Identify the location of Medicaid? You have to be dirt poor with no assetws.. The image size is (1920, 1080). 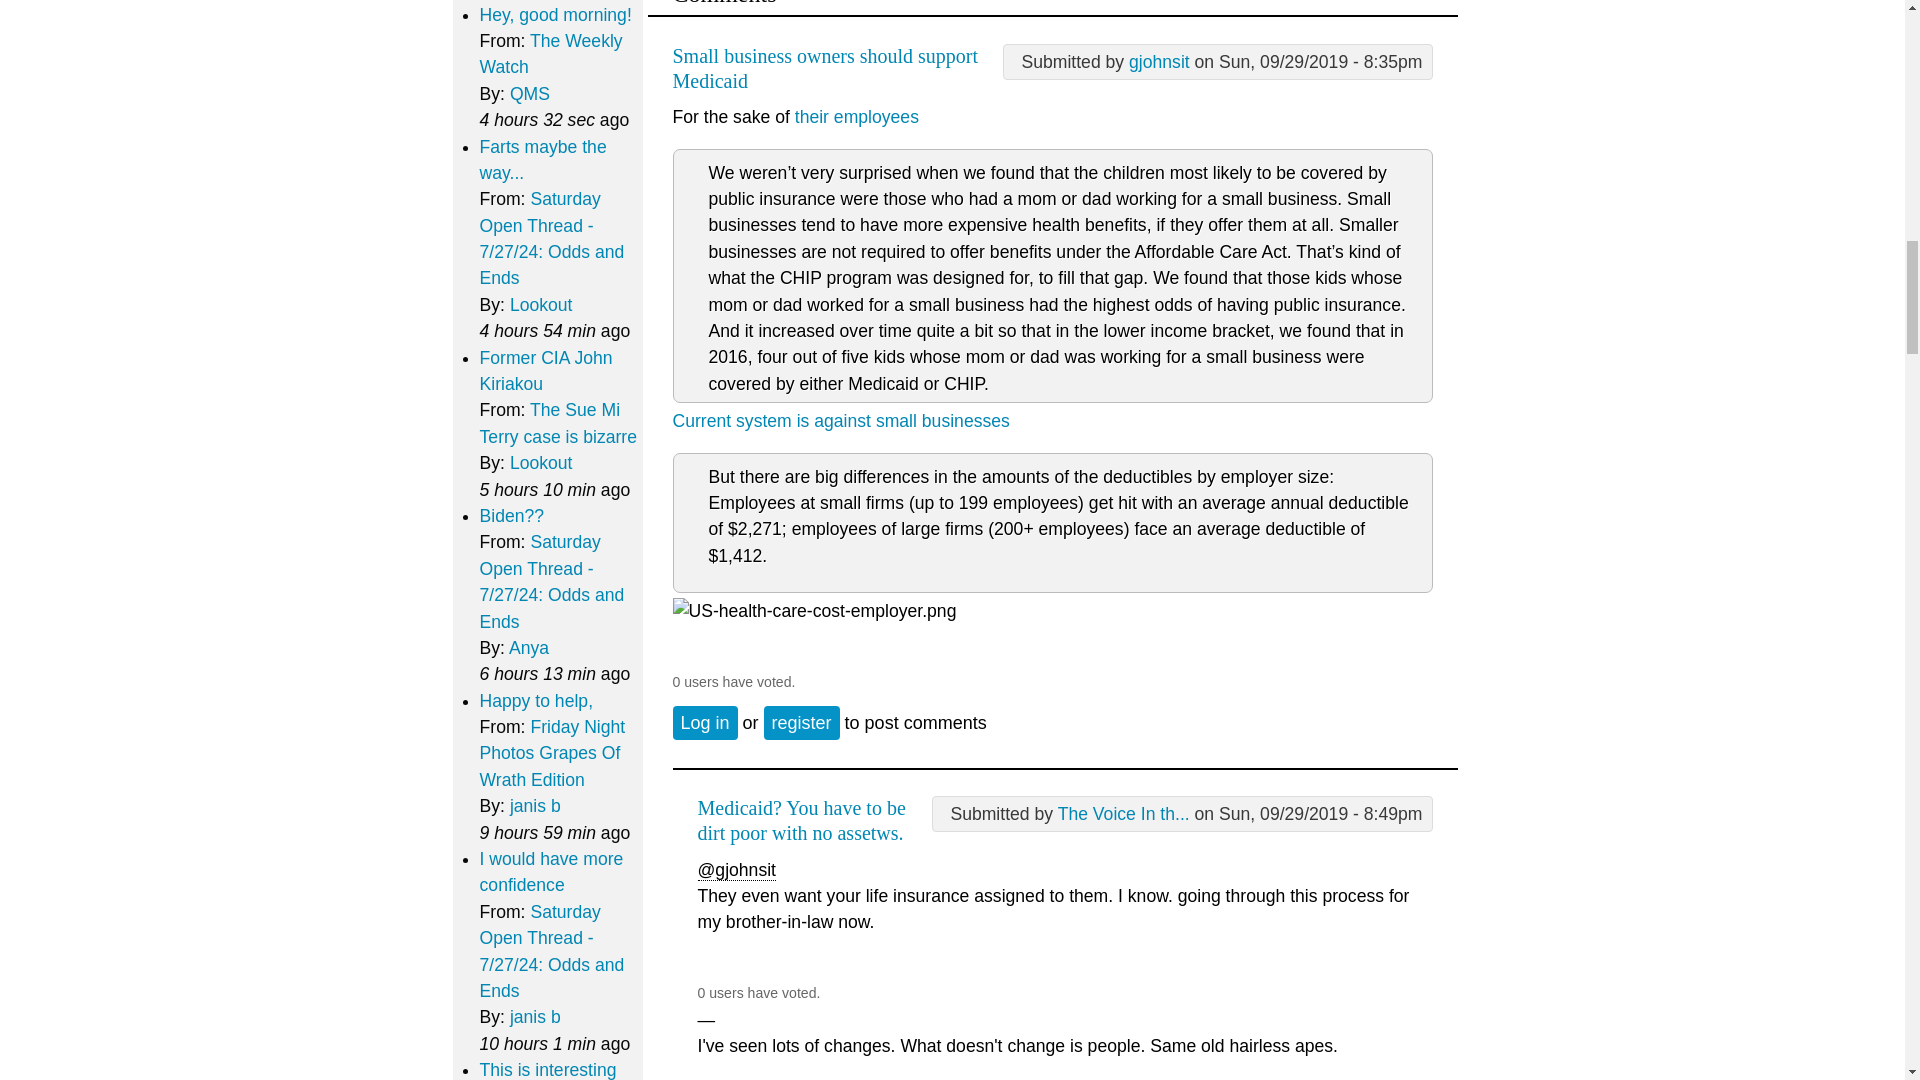
(802, 820).